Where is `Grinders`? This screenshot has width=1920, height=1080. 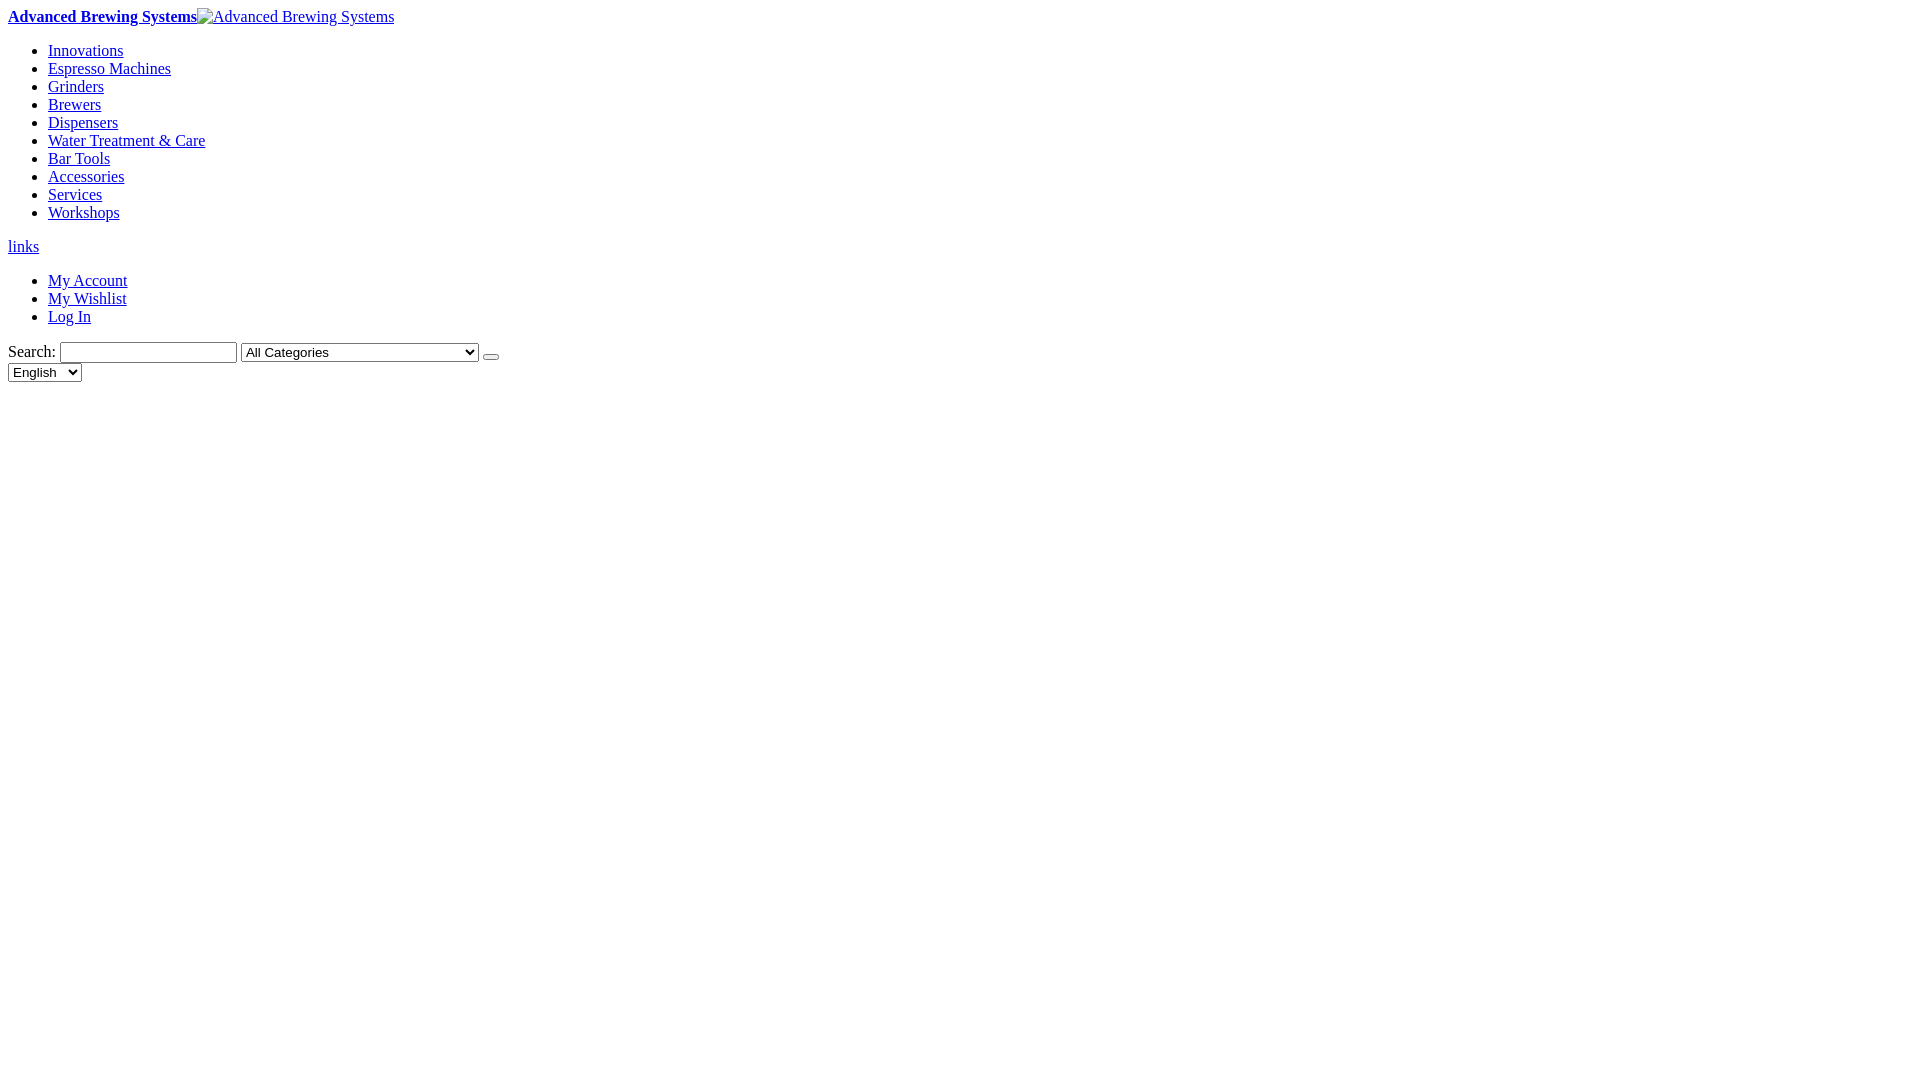
Grinders is located at coordinates (76, 86).